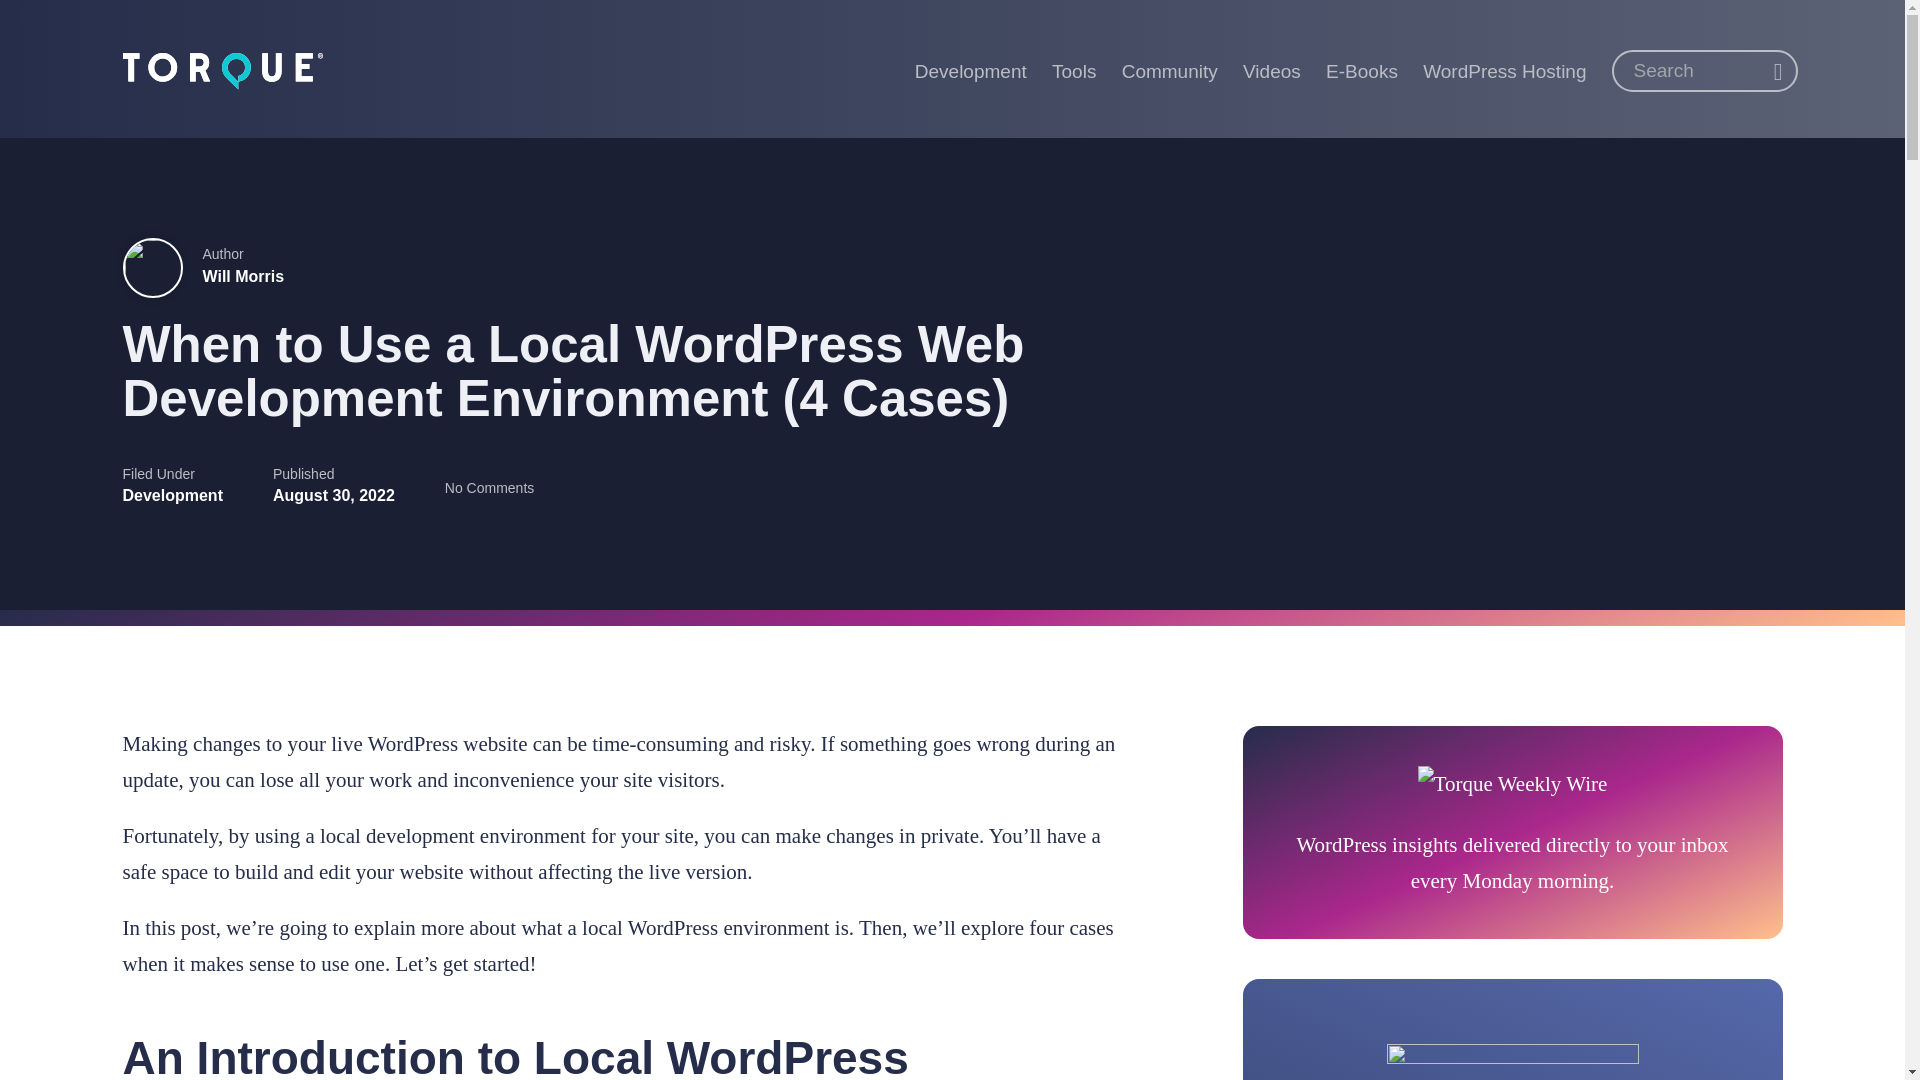  Describe the element at coordinates (222, 69) in the screenshot. I see `Torque` at that location.